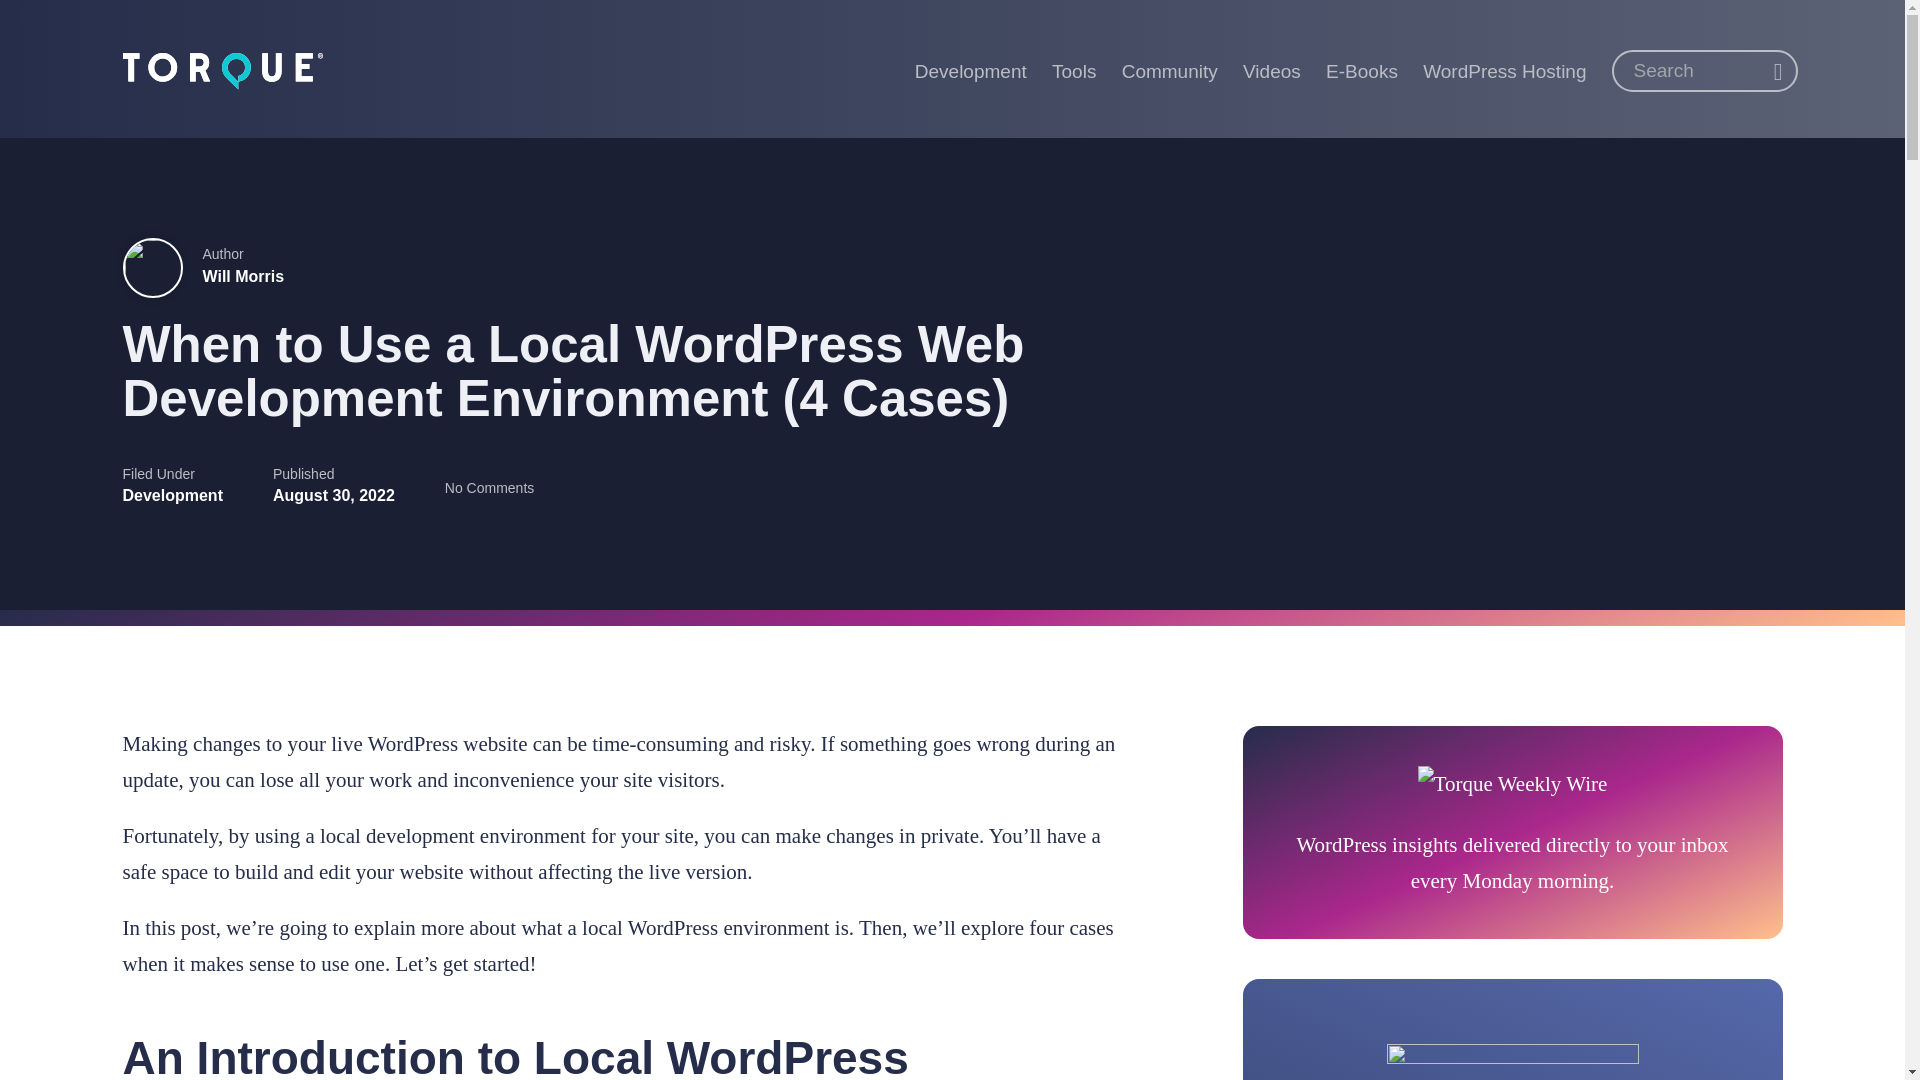  Describe the element at coordinates (222, 69) in the screenshot. I see `Torque` at that location.